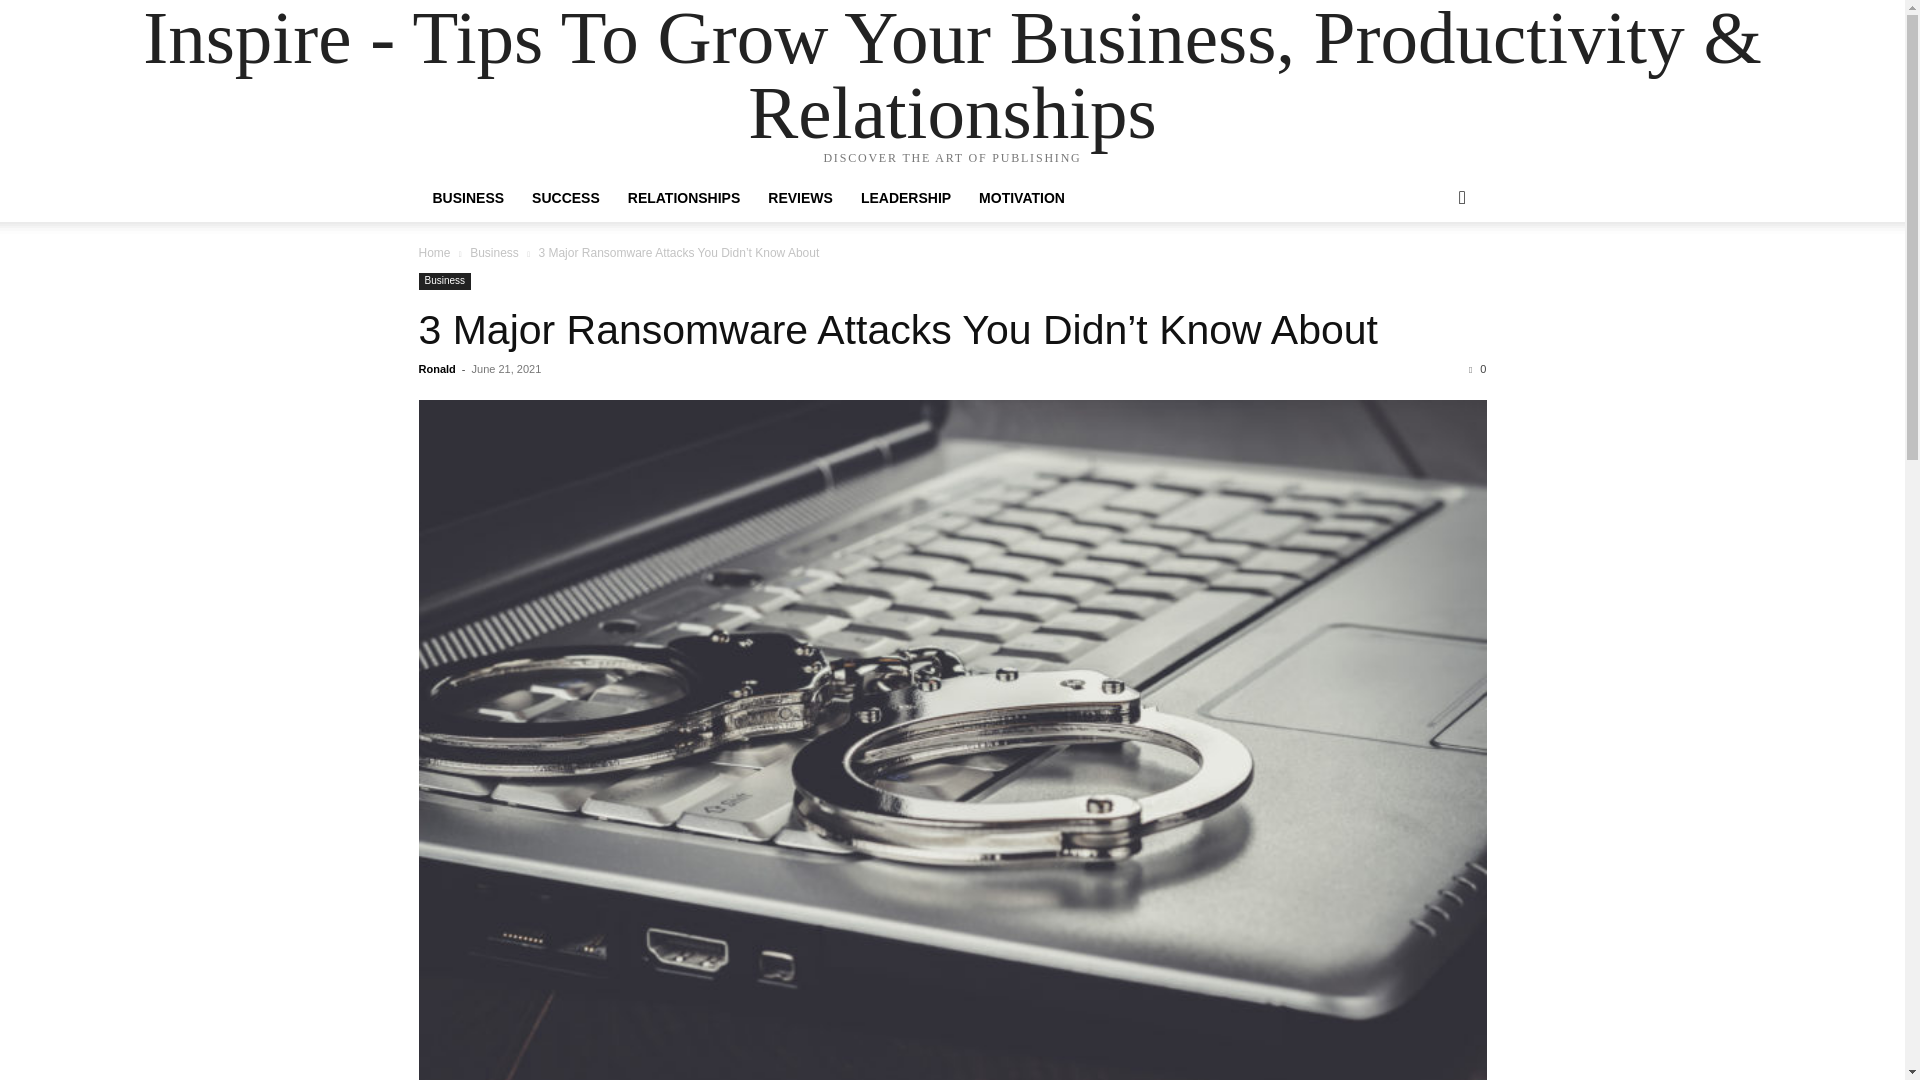 The image size is (1920, 1080). I want to click on REVIEWS, so click(800, 198).